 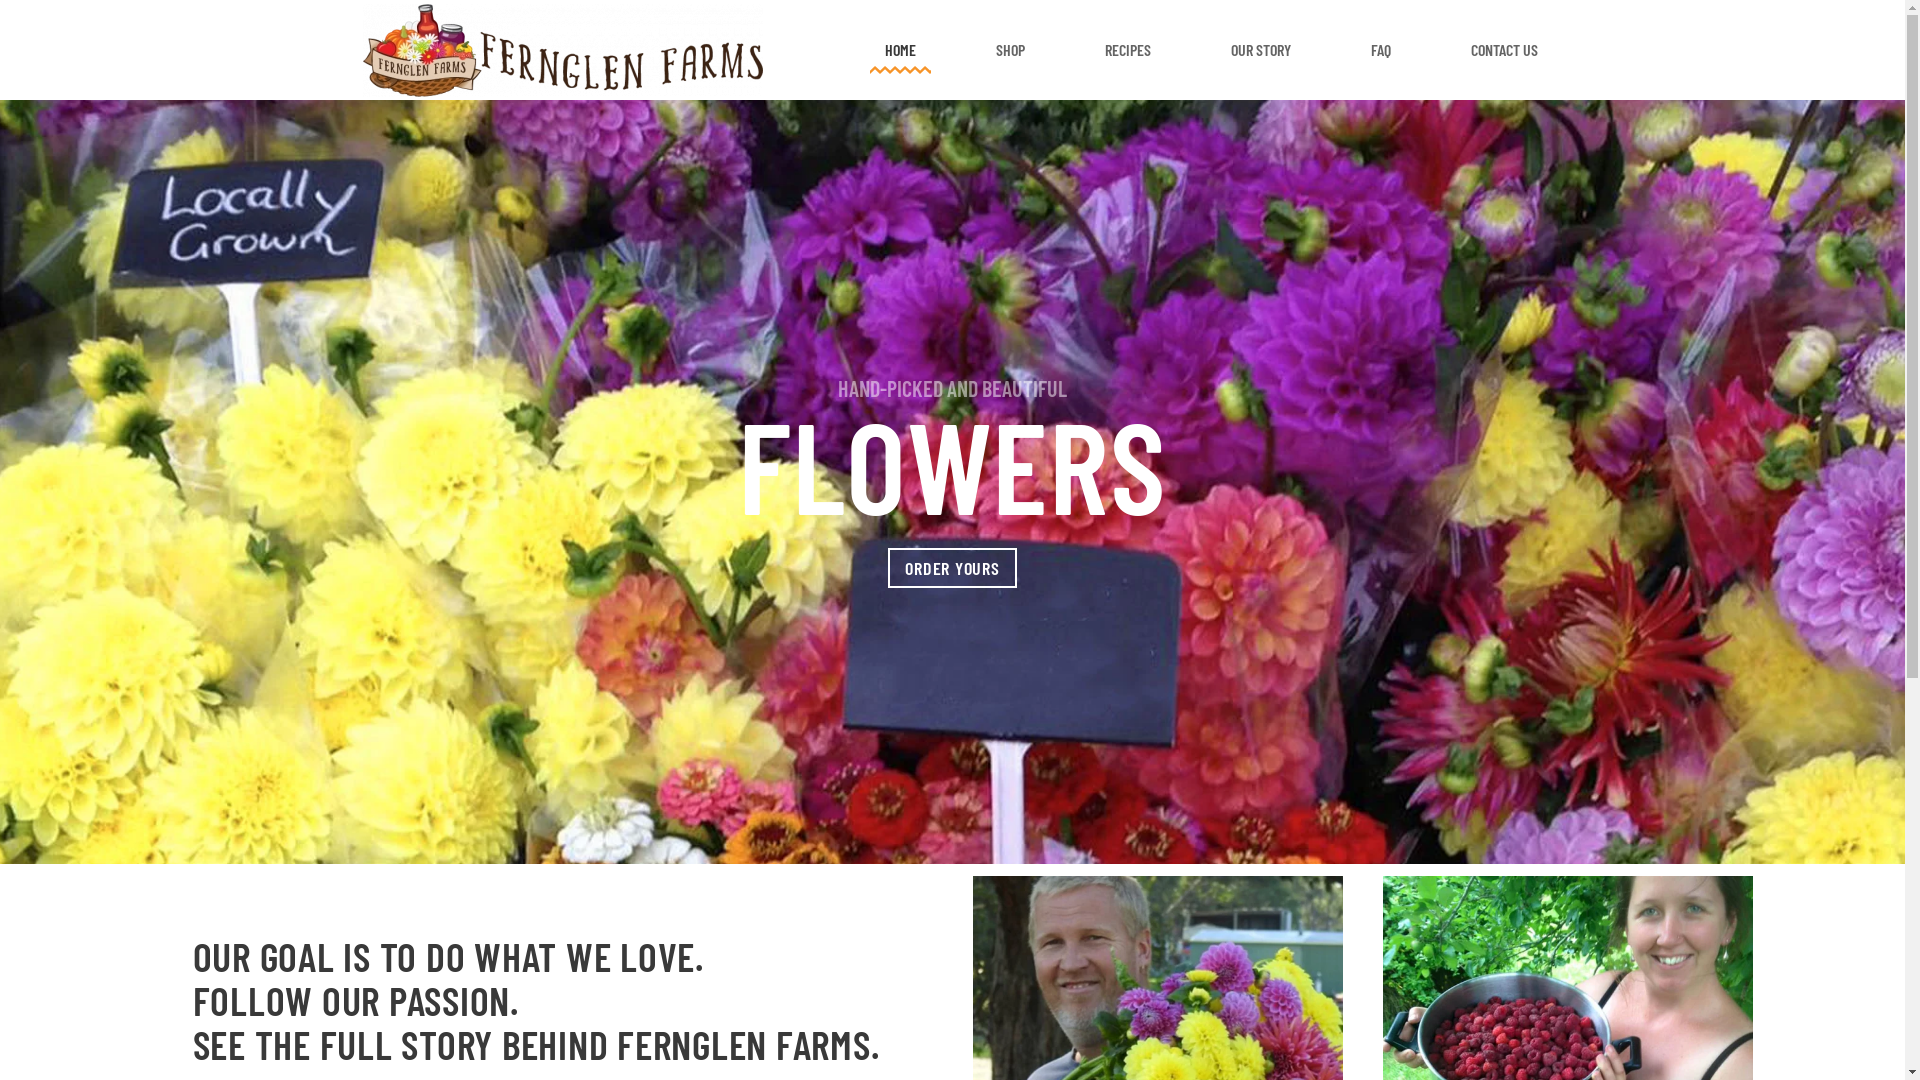 What do you see at coordinates (1504, 50) in the screenshot?
I see `CONTACT US` at bounding box center [1504, 50].